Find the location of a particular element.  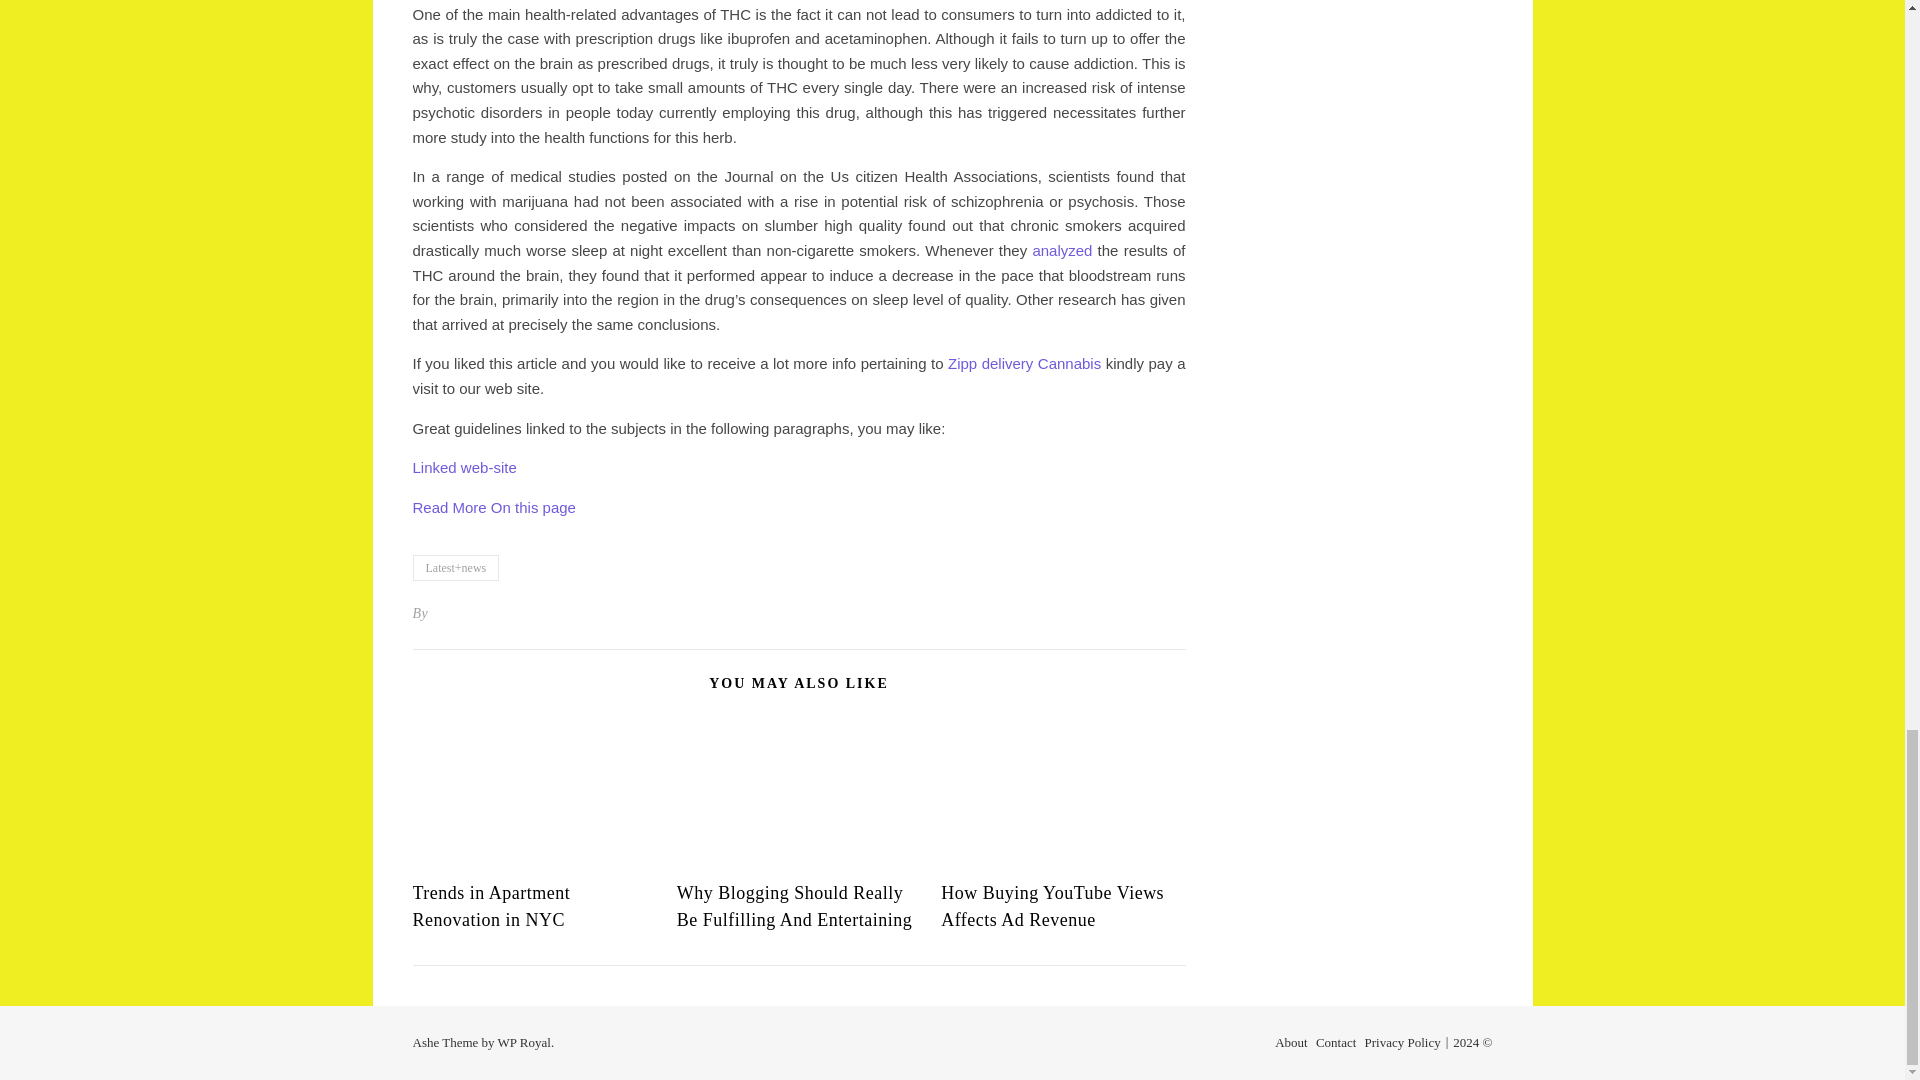

Read More On this page is located at coordinates (493, 507).